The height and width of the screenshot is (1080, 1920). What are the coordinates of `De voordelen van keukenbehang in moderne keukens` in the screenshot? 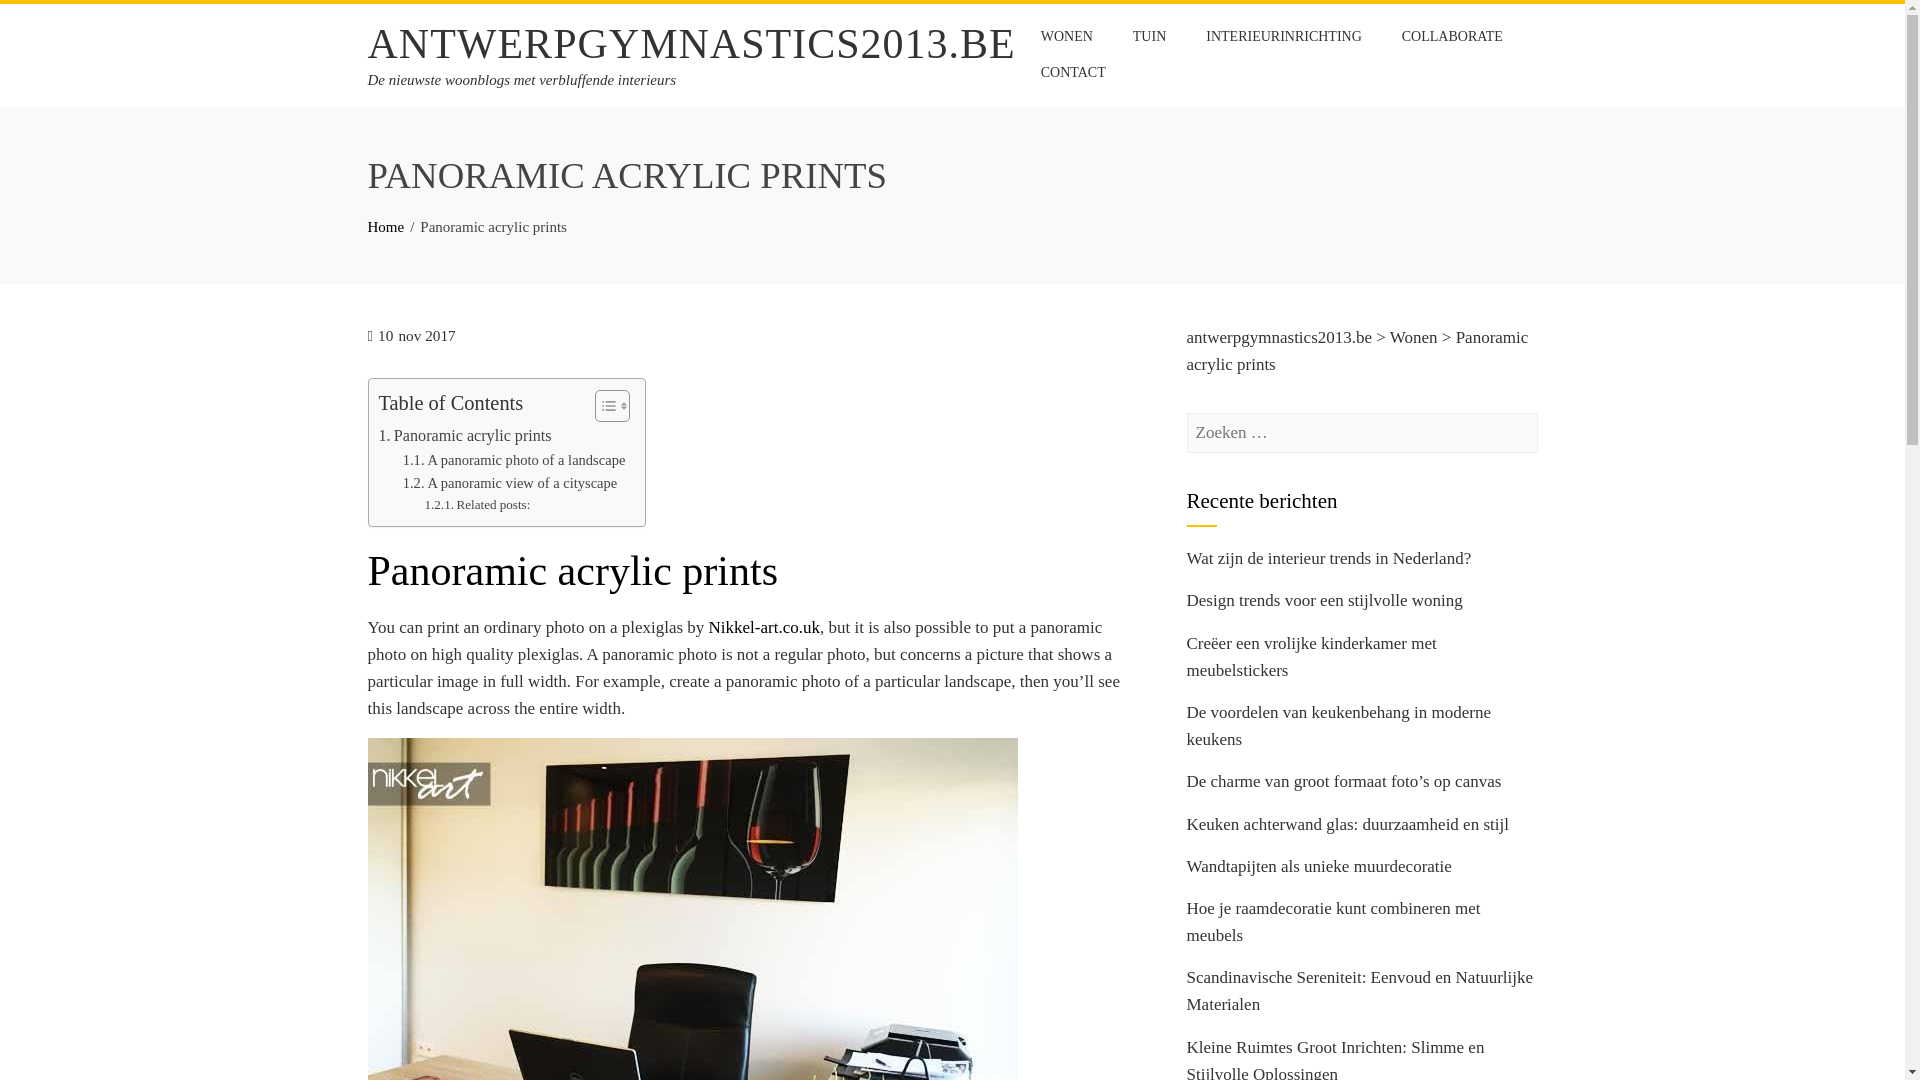 It's located at (1338, 726).